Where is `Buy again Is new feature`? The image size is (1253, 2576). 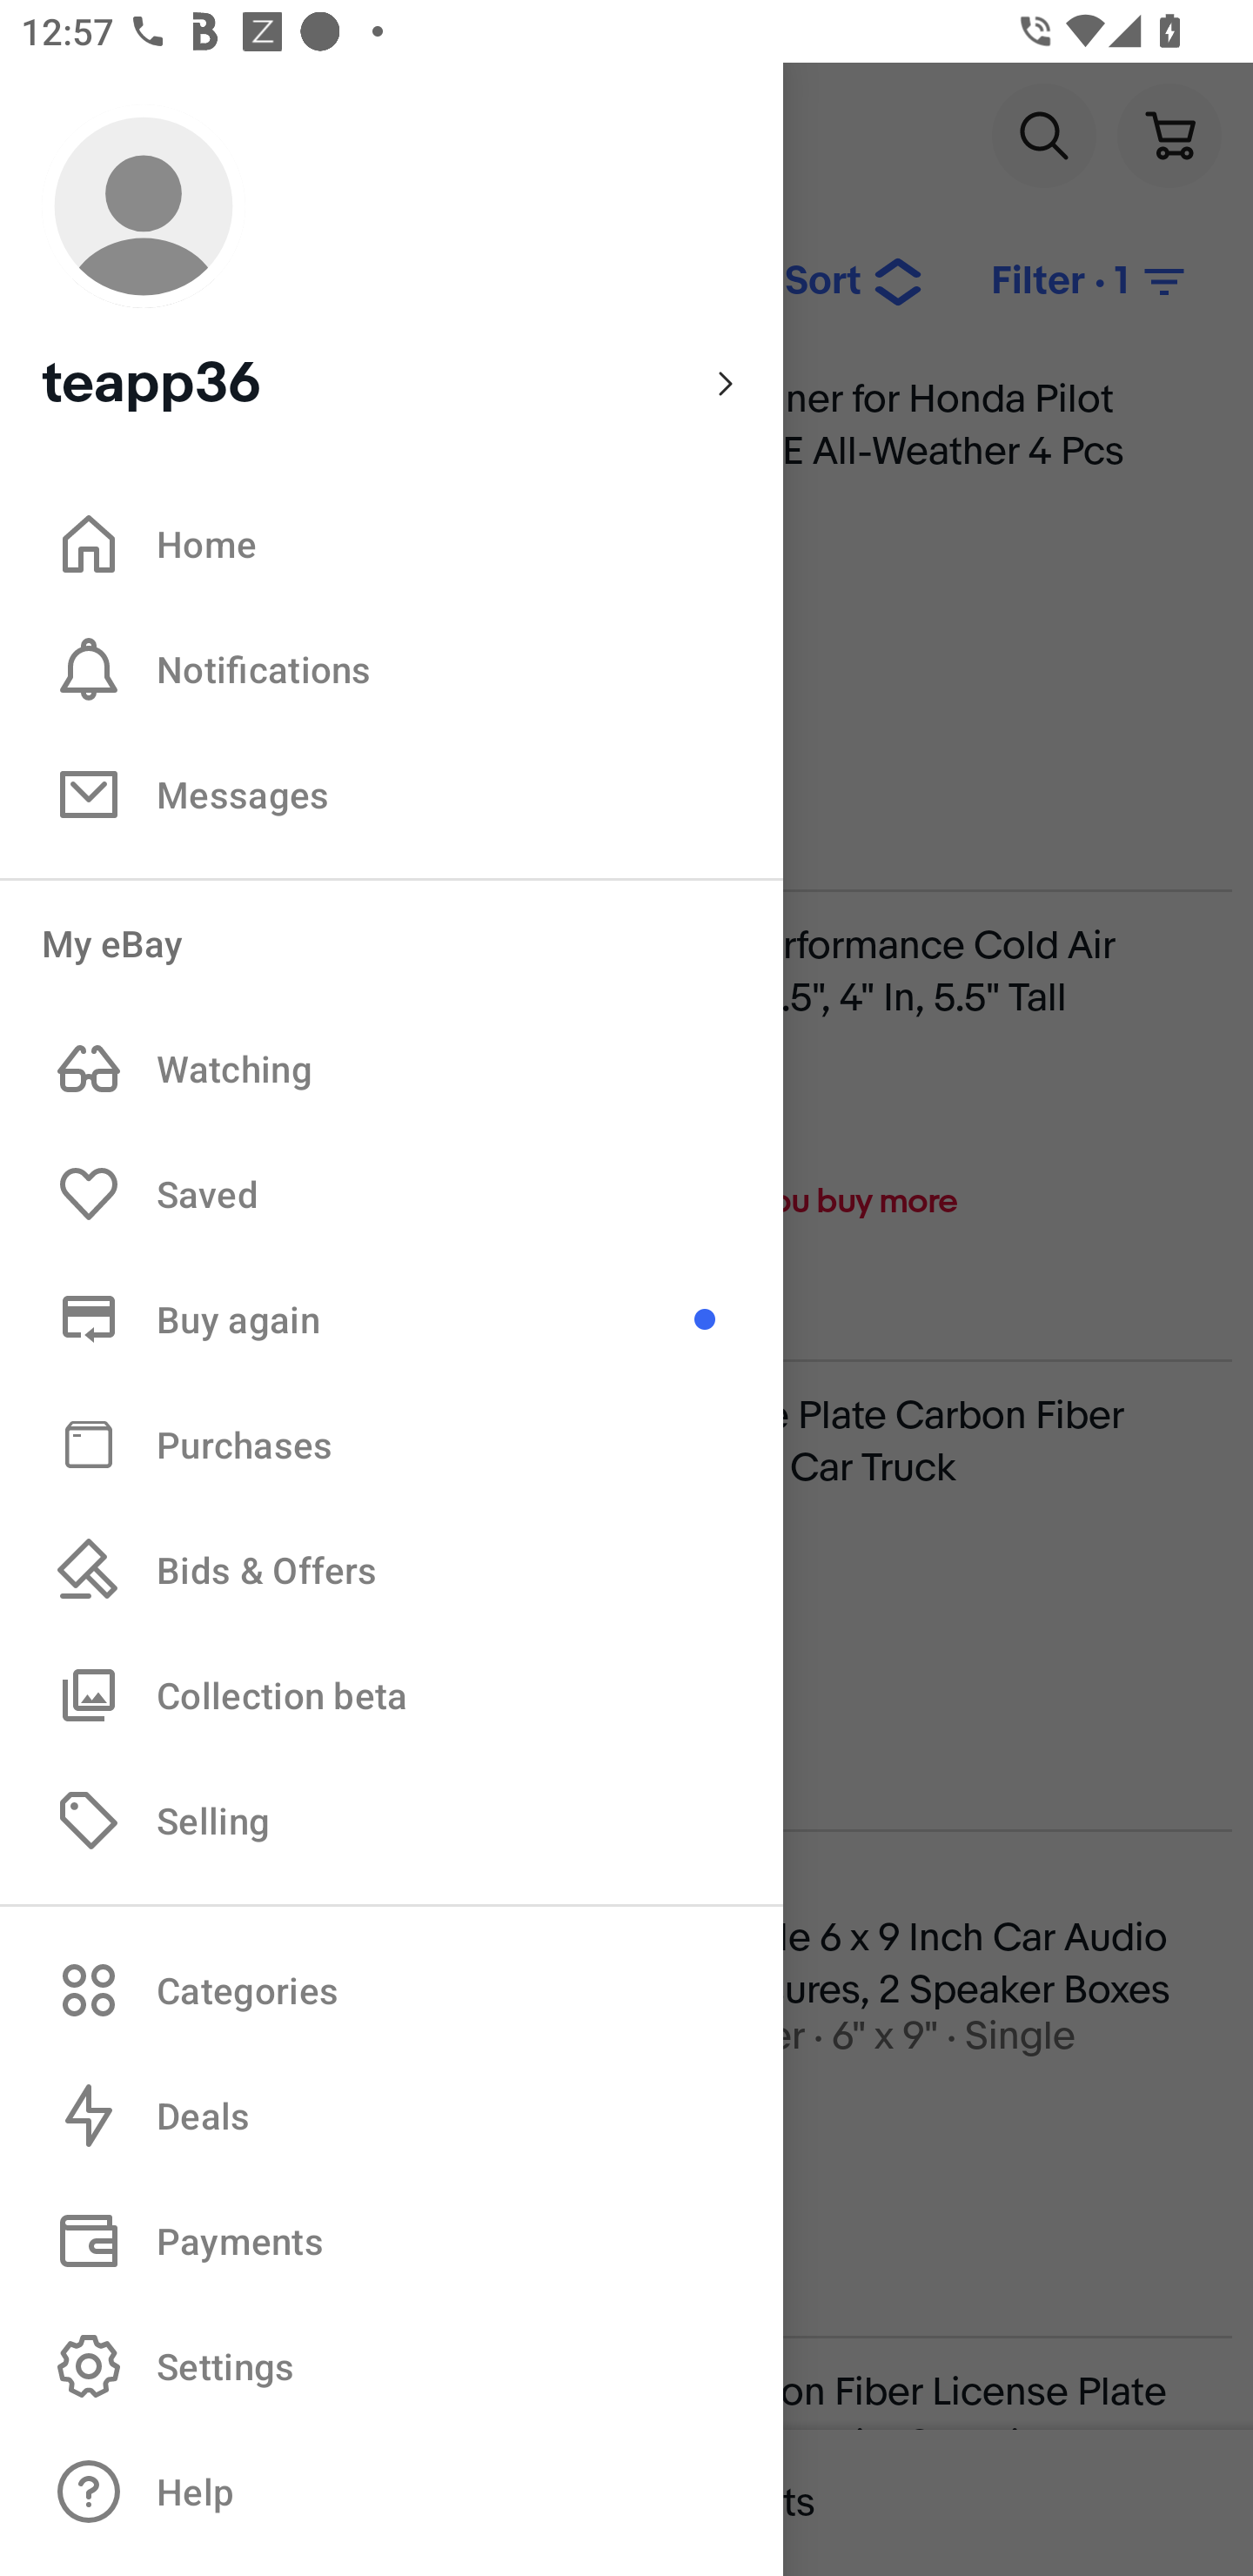
Buy again Is new feature is located at coordinates (392, 1318).